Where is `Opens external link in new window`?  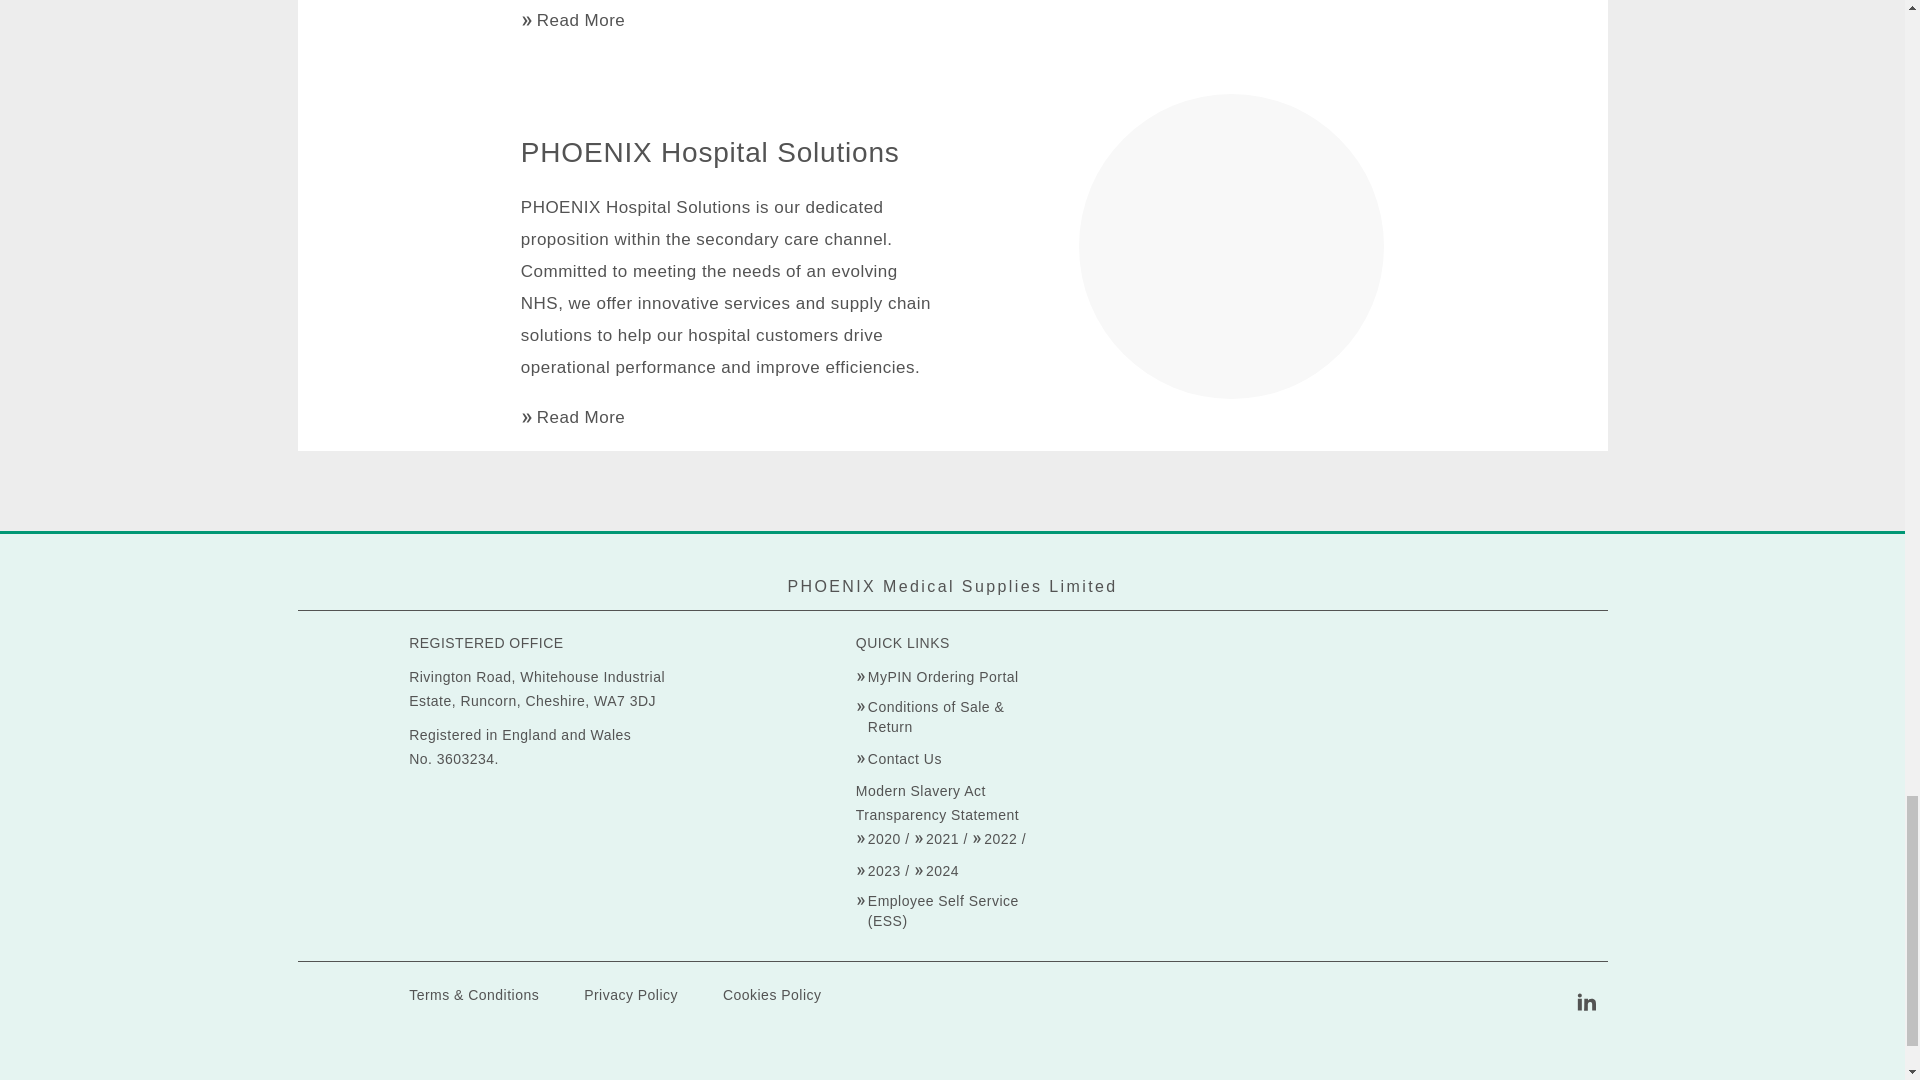 Opens external link in new window is located at coordinates (938, 676).